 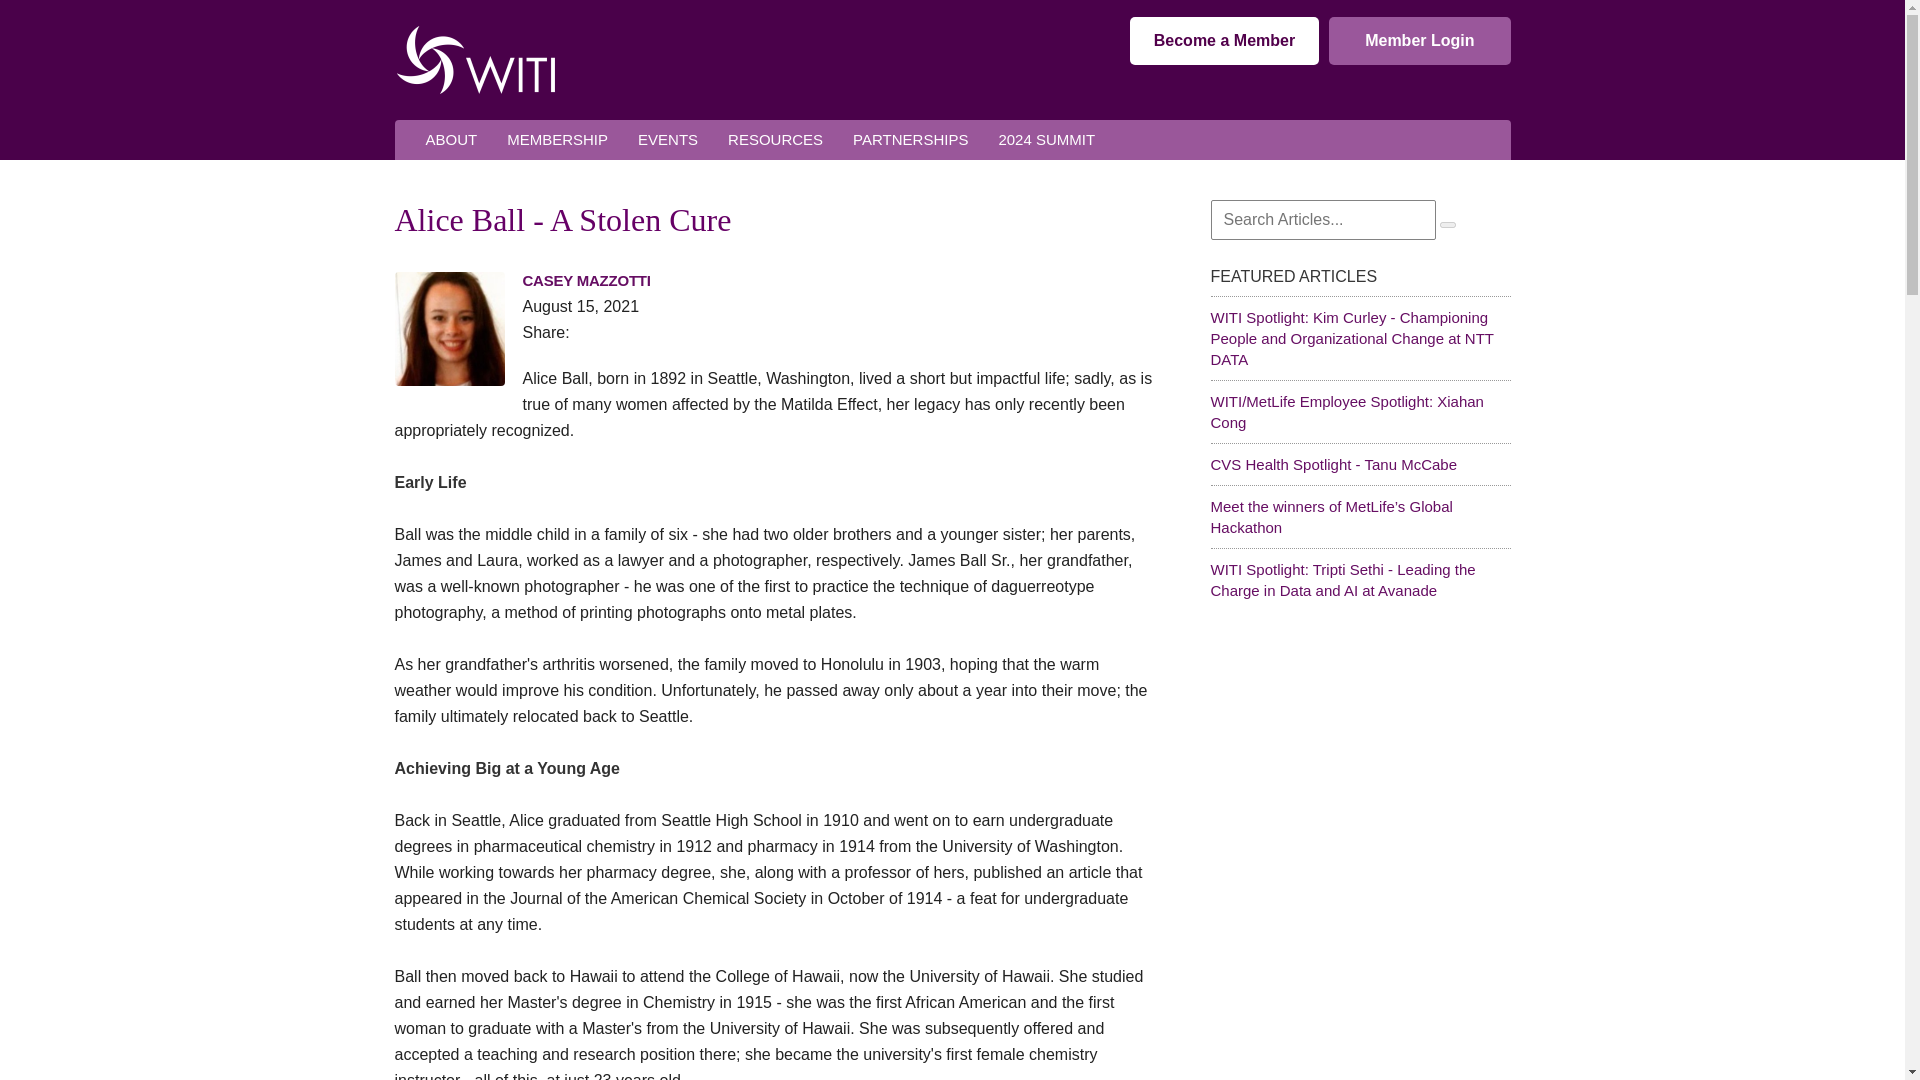 What do you see at coordinates (1046, 140) in the screenshot?
I see `2024 SUMMIT` at bounding box center [1046, 140].